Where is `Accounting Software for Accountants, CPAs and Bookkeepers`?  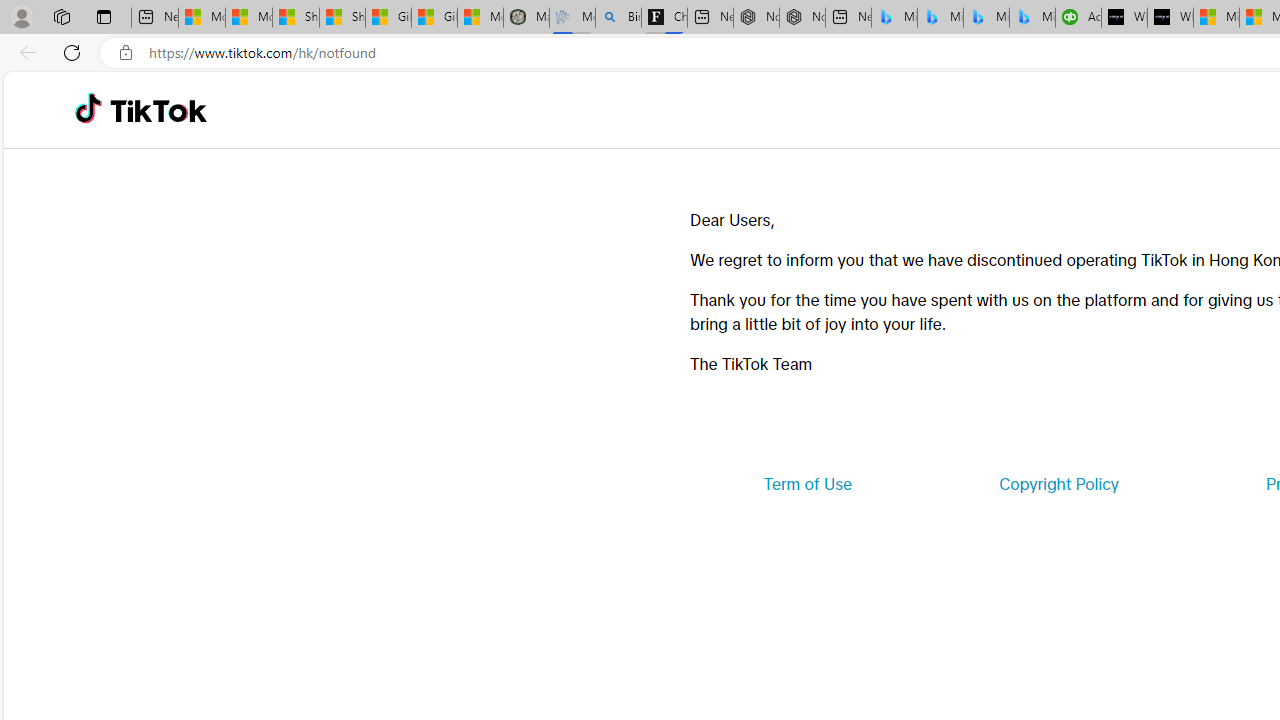
Accounting Software for Accountants, CPAs and Bookkeepers is located at coordinates (1078, 18).